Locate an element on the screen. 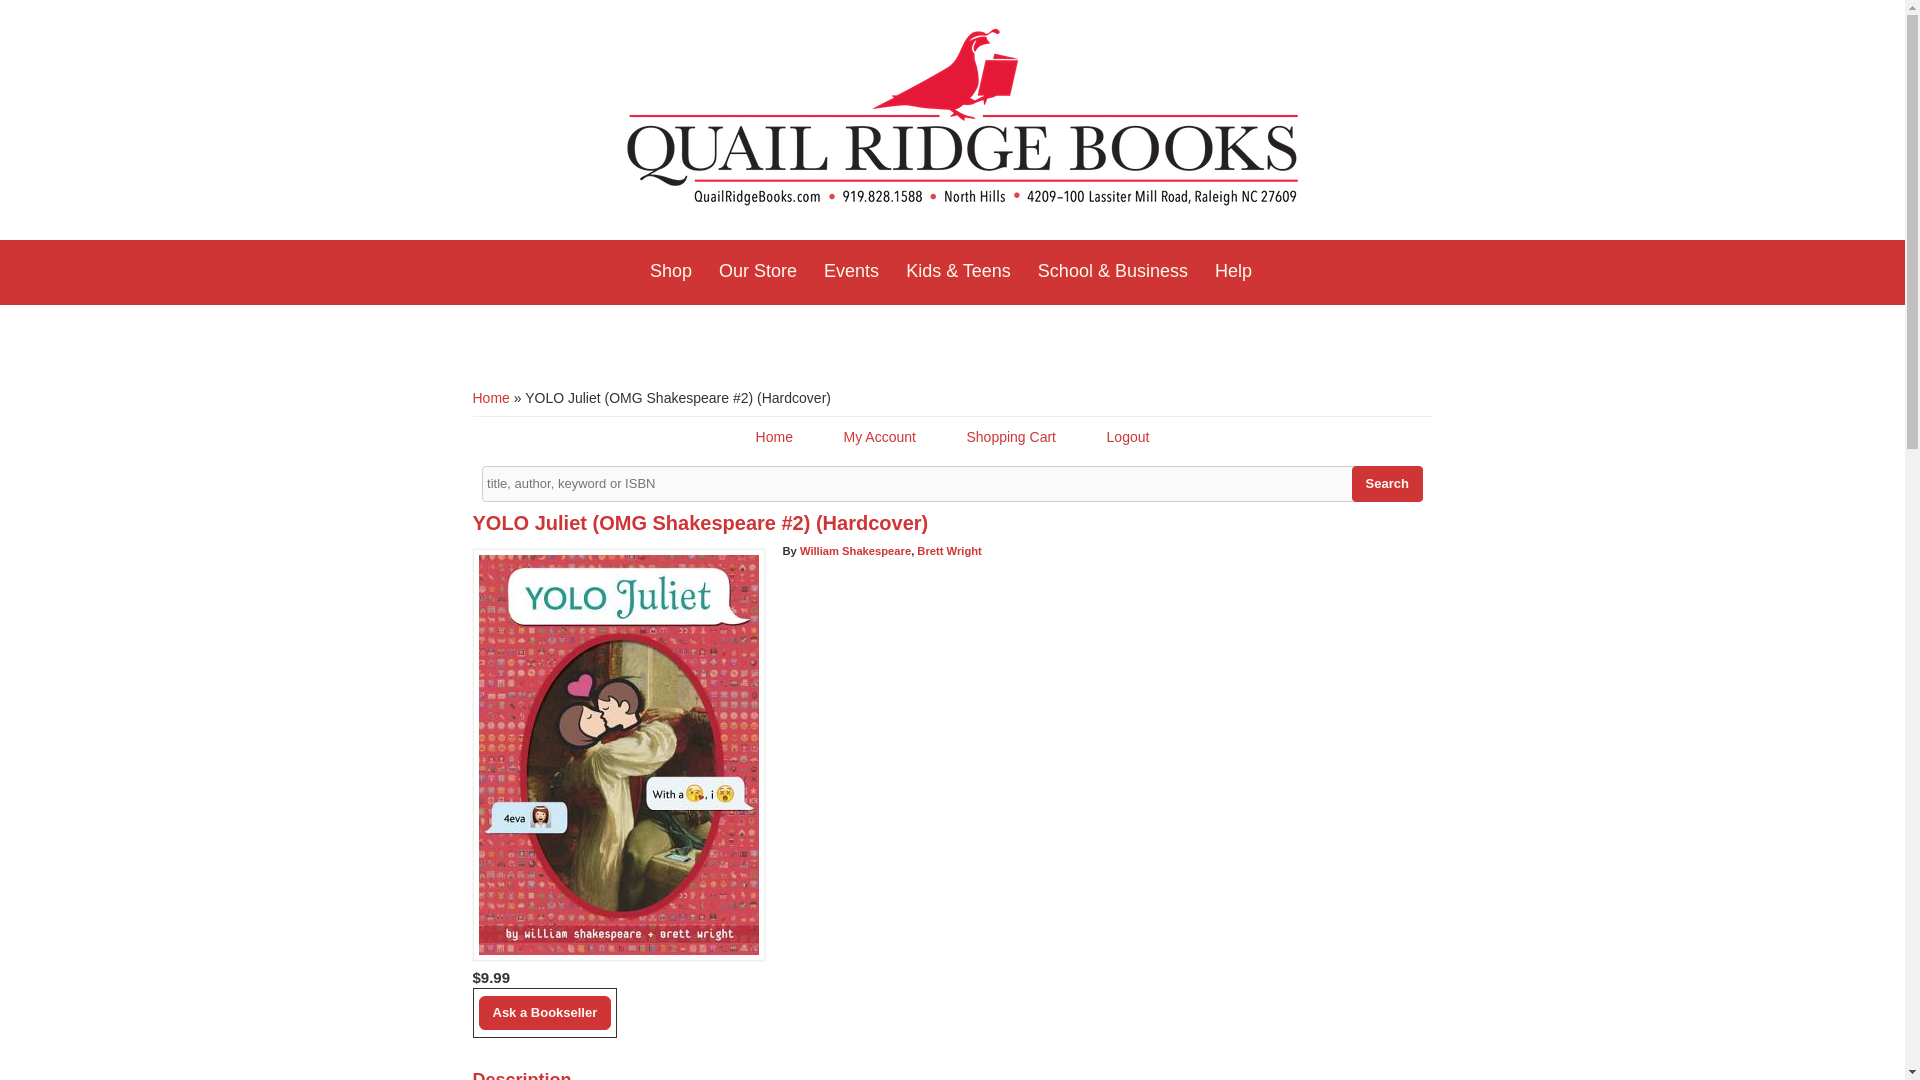  Our Store is located at coordinates (757, 271).